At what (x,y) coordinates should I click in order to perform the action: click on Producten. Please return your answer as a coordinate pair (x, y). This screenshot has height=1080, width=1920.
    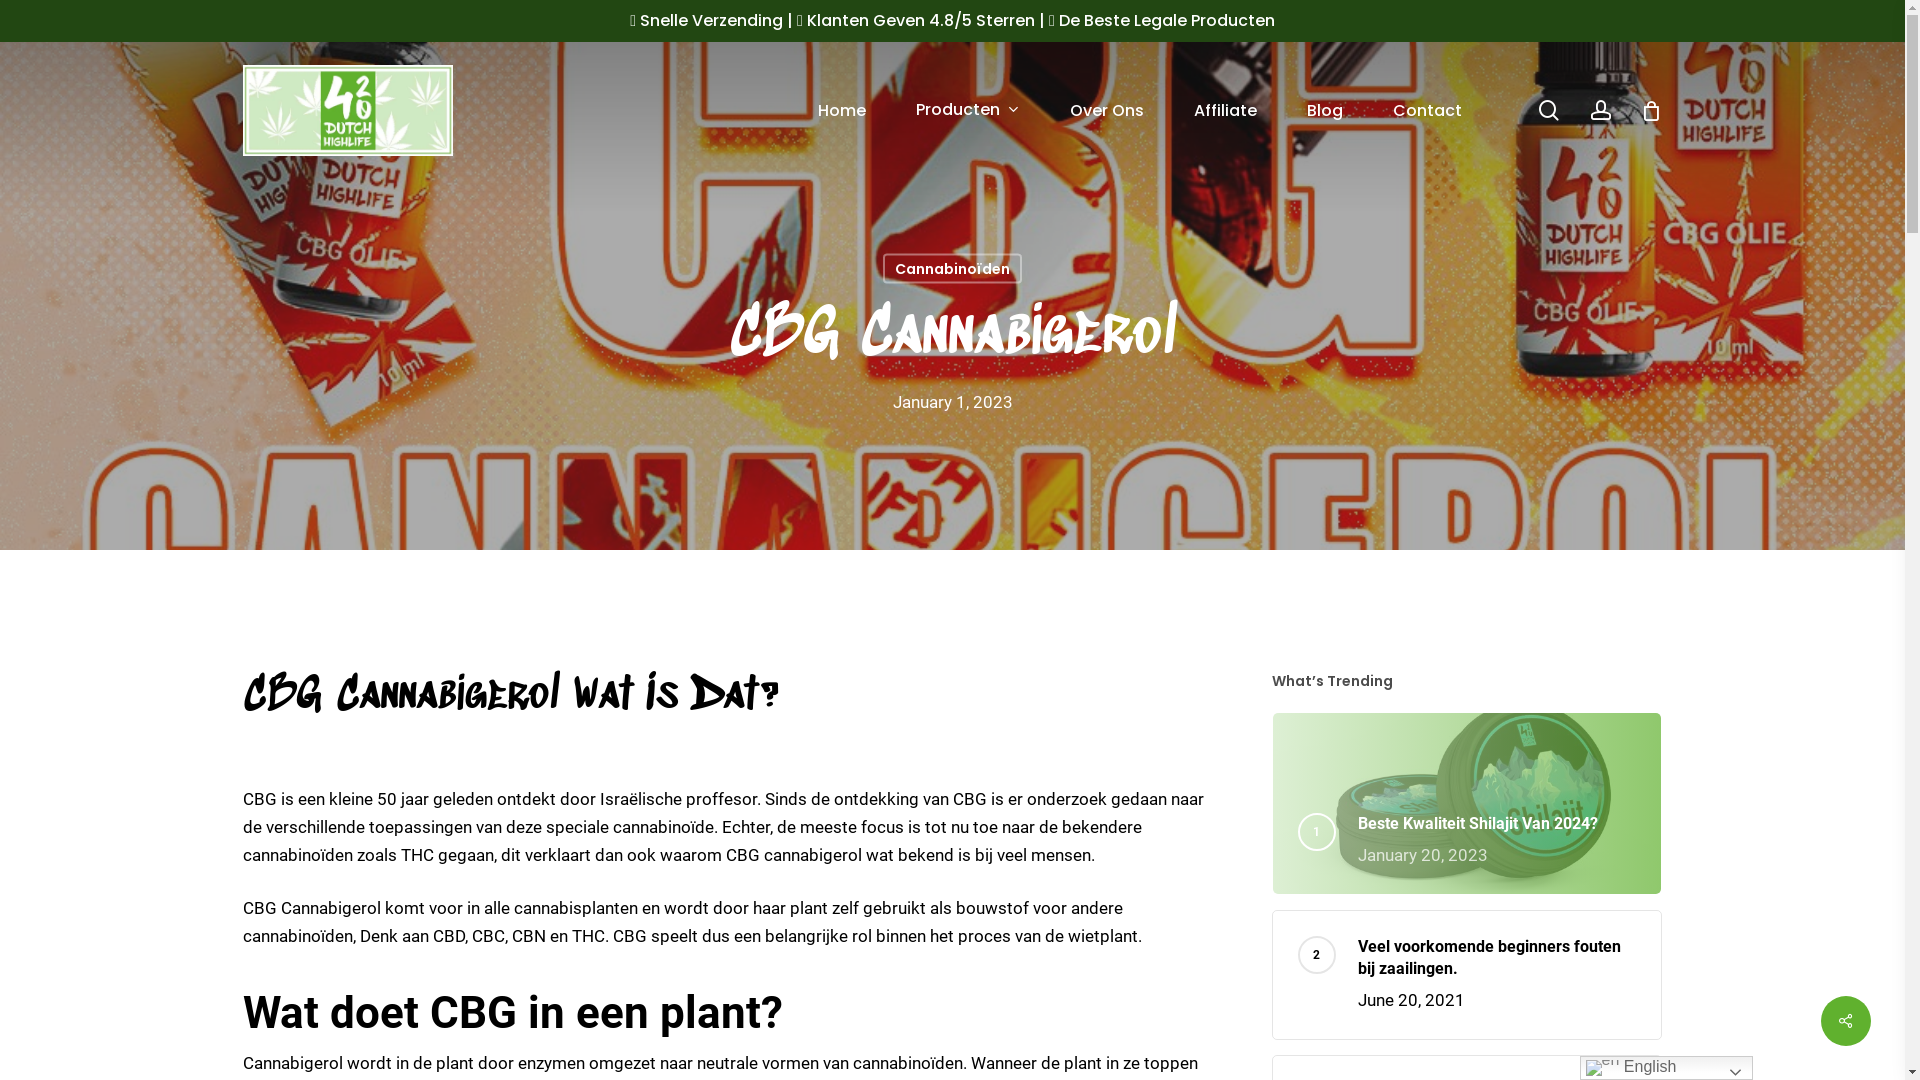
    Looking at the image, I should click on (967, 110).